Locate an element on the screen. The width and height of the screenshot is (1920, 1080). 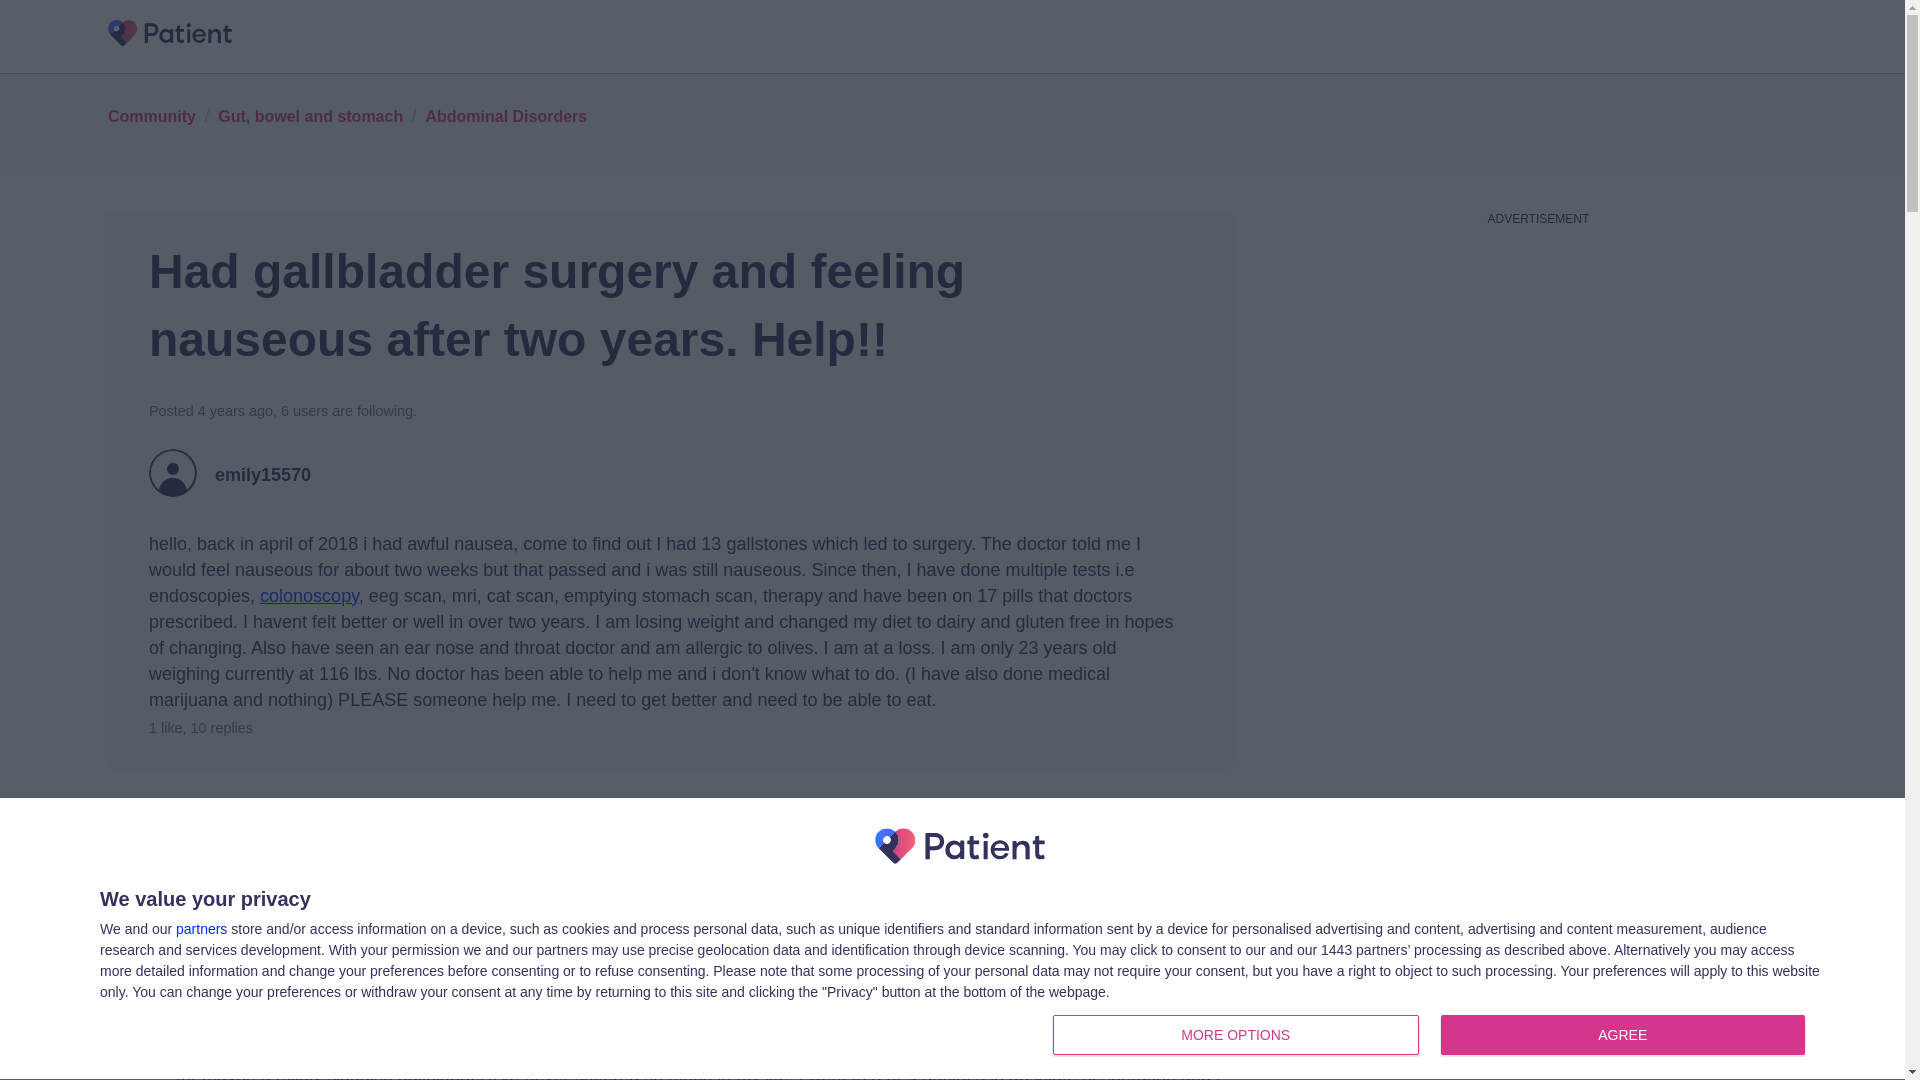
MORE OPTIONS is located at coordinates (1235, 1035).